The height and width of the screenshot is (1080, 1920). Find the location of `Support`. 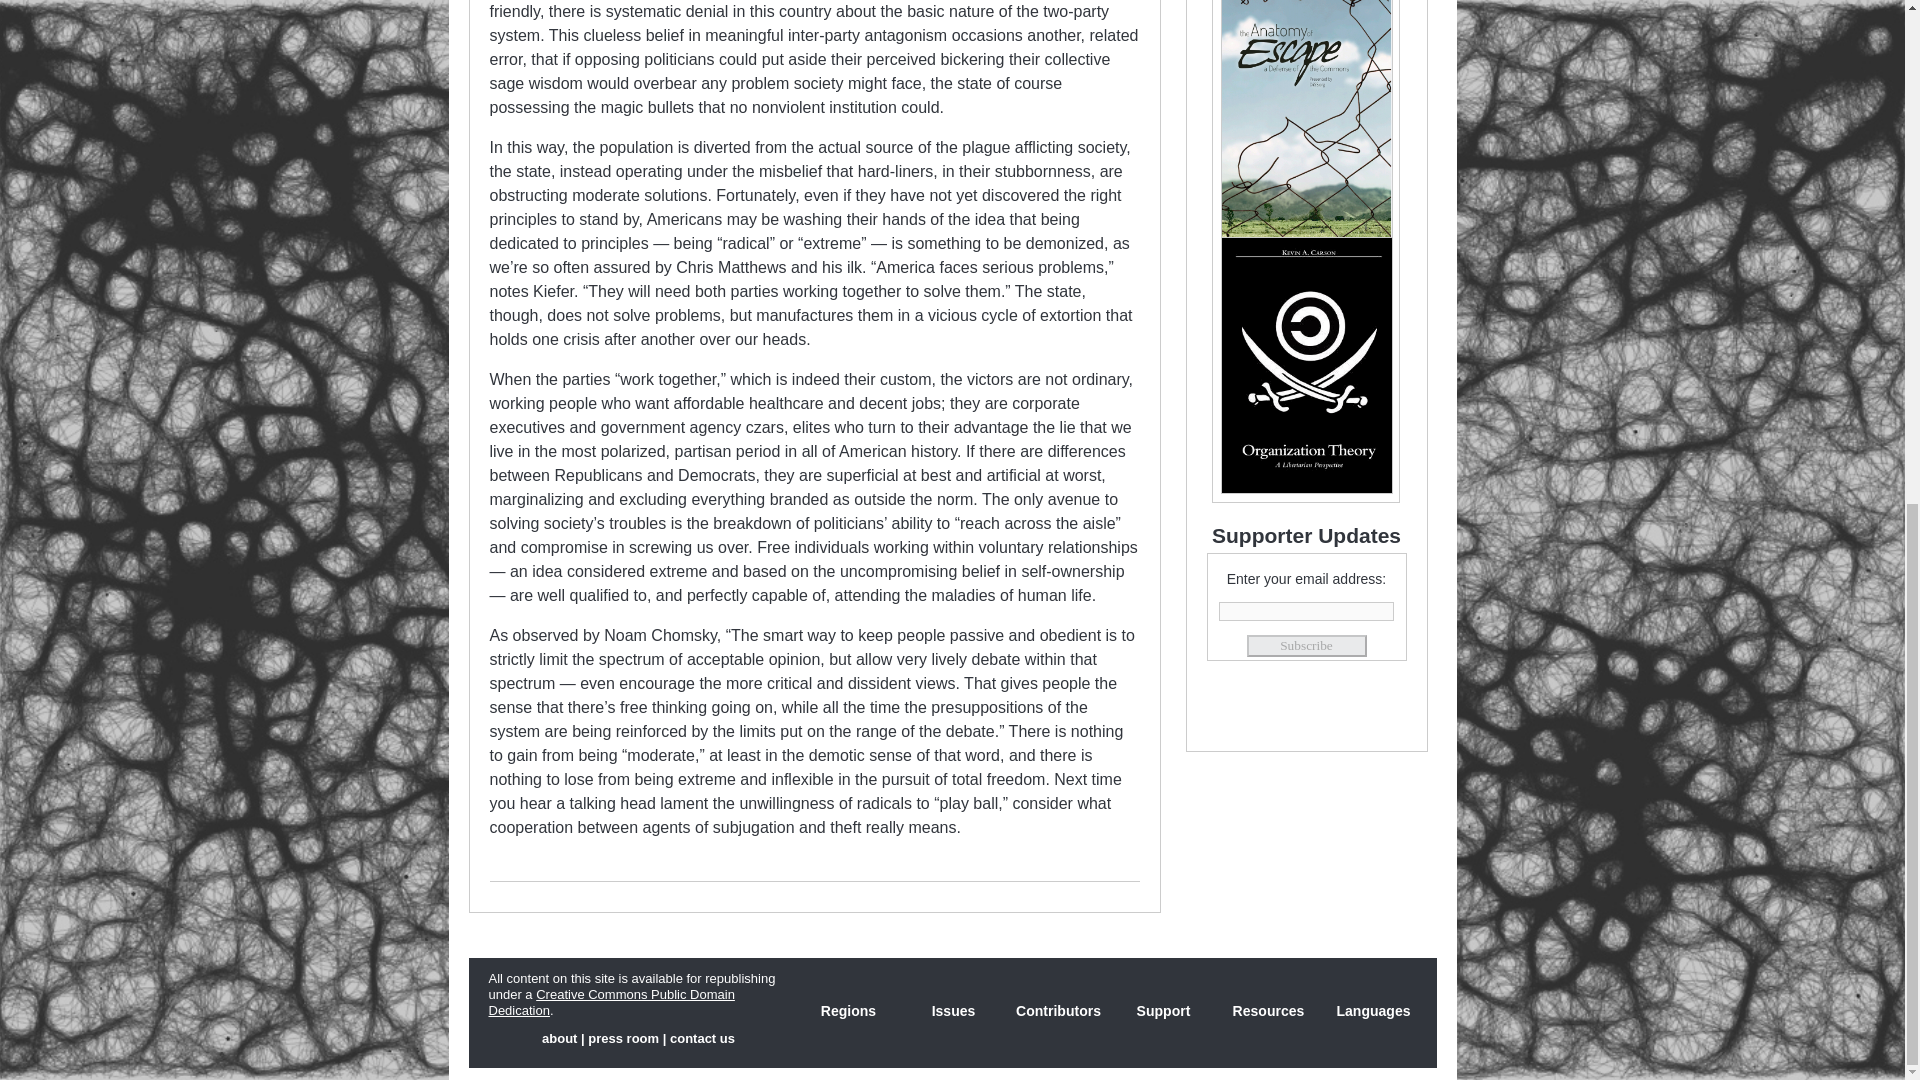

Support is located at coordinates (1162, 1011).